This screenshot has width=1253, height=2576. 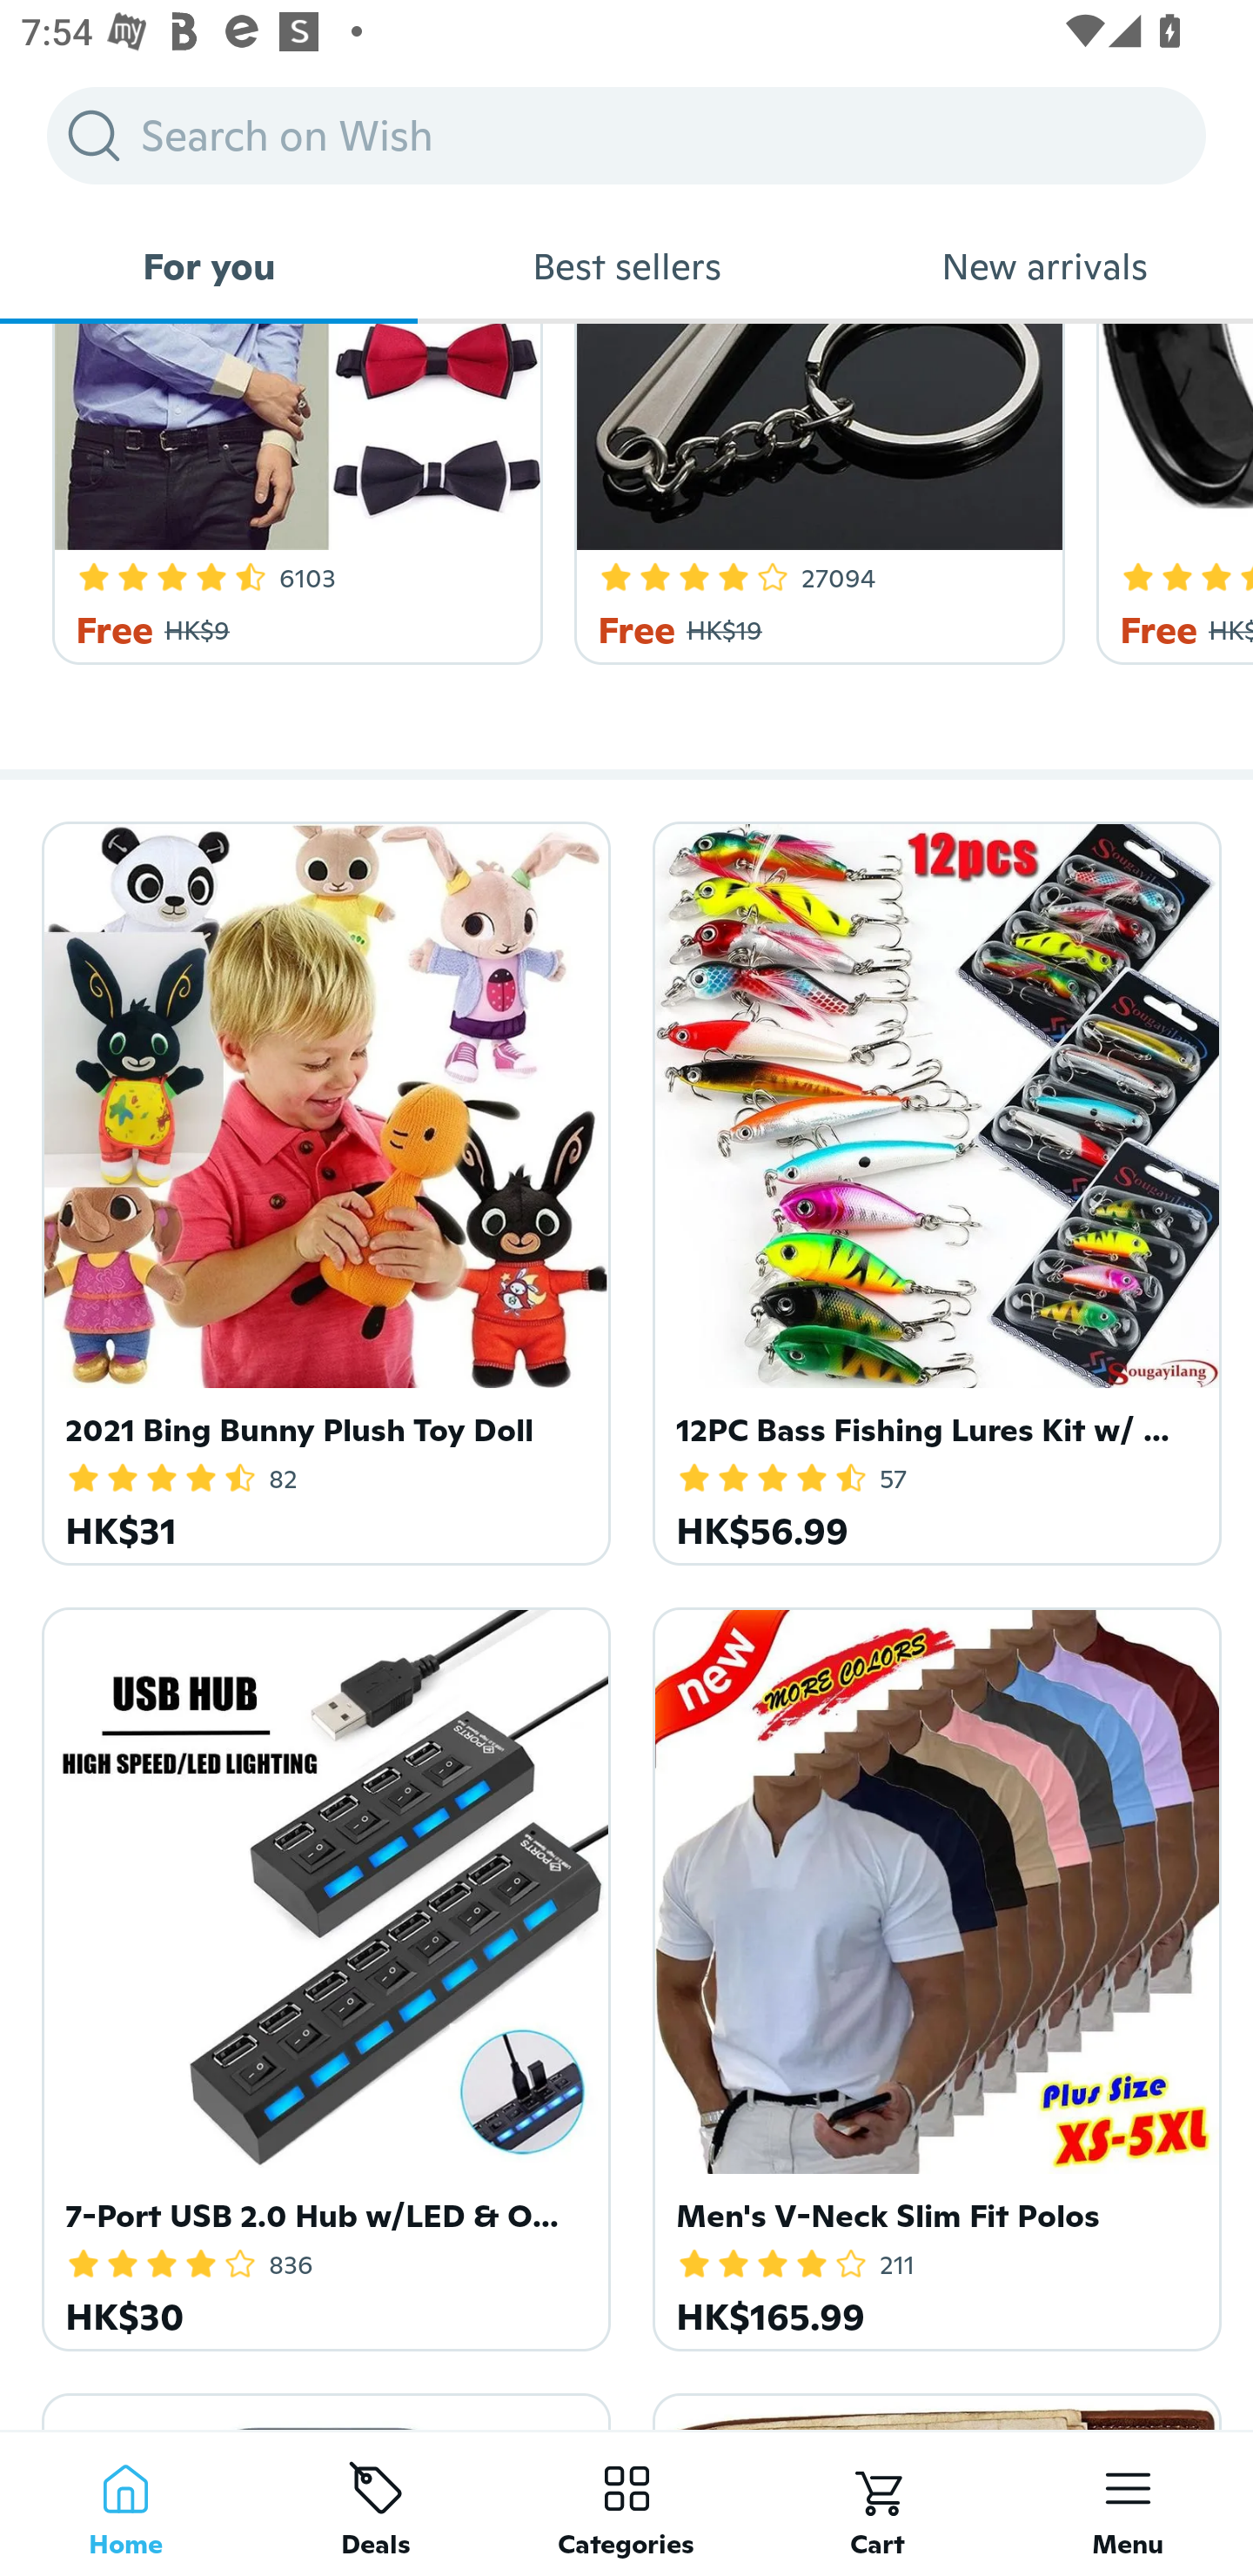 I want to click on Home, so click(x=125, y=2503).